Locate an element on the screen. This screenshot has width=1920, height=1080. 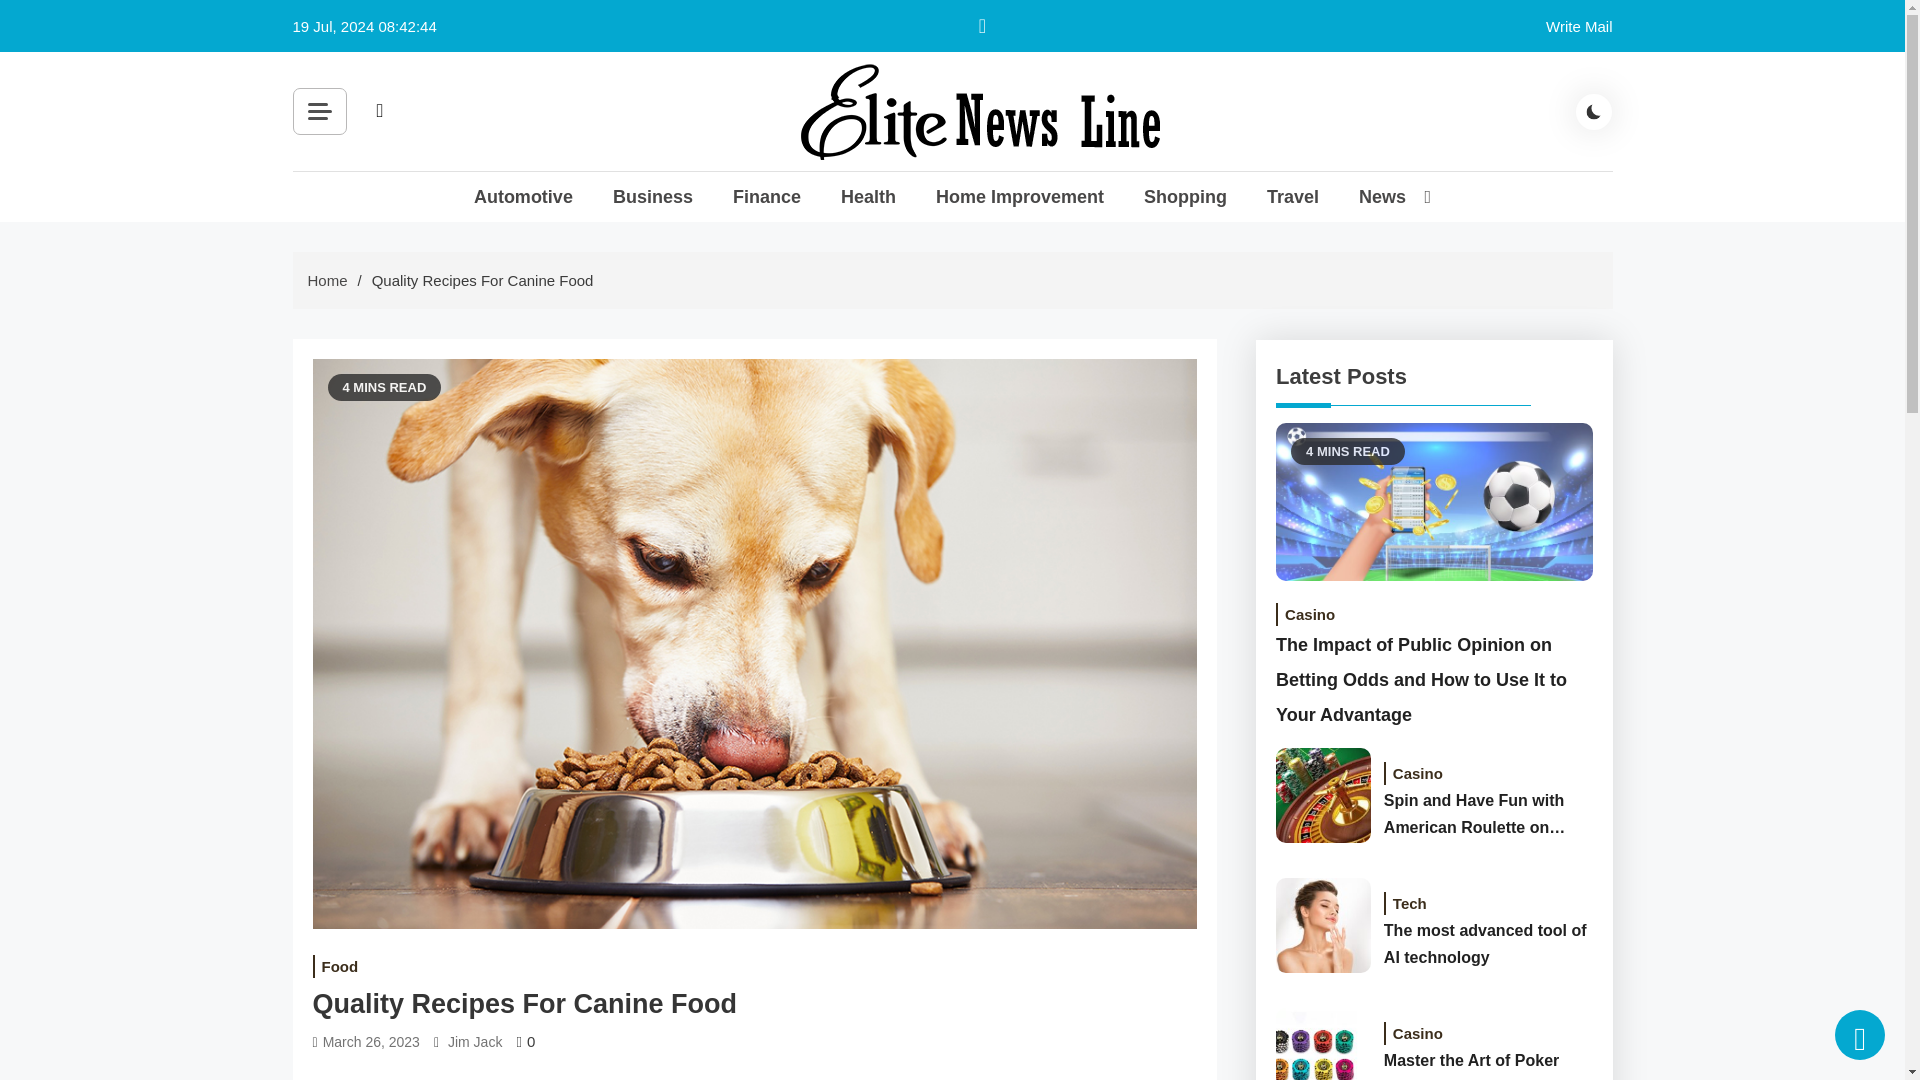
Shopping is located at coordinates (1185, 196).